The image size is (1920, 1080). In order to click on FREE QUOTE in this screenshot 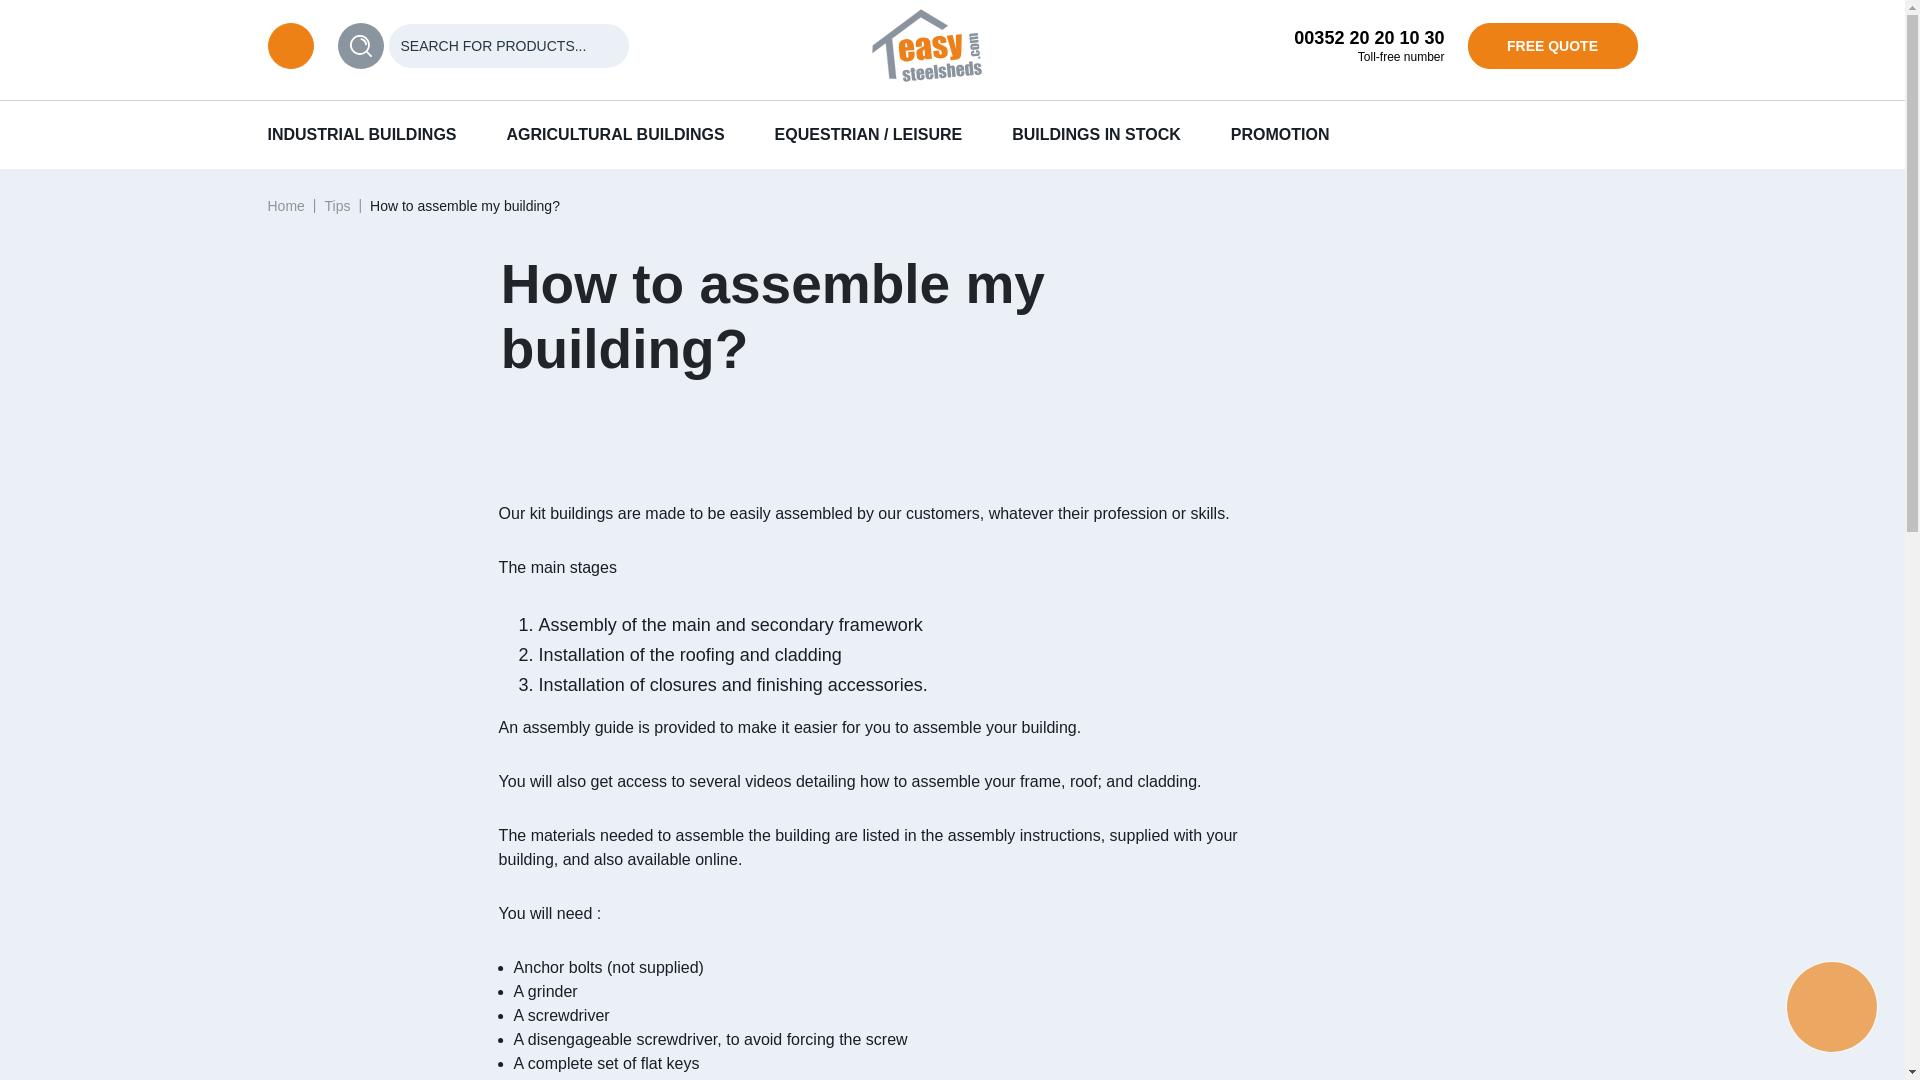, I will do `click(1552, 46)`.